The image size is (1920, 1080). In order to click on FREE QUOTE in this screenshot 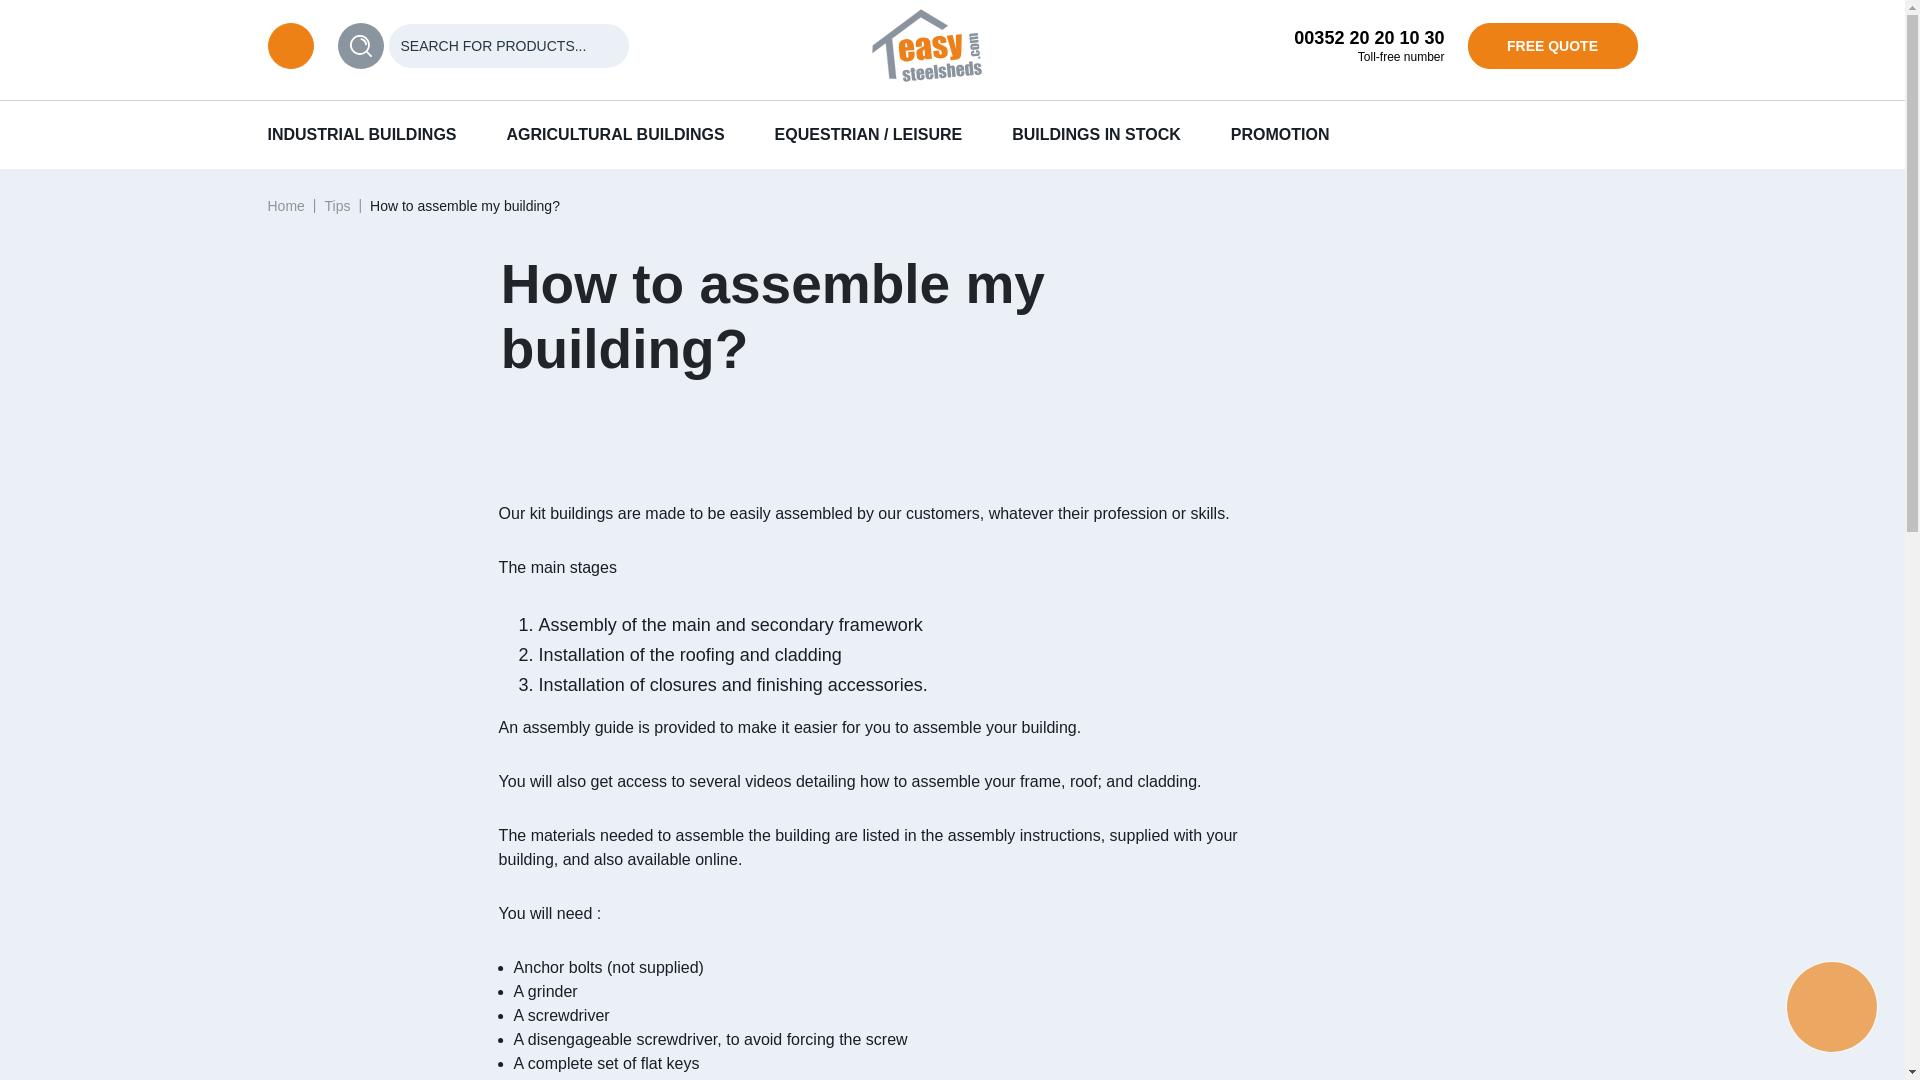, I will do `click(1552, 46)`.